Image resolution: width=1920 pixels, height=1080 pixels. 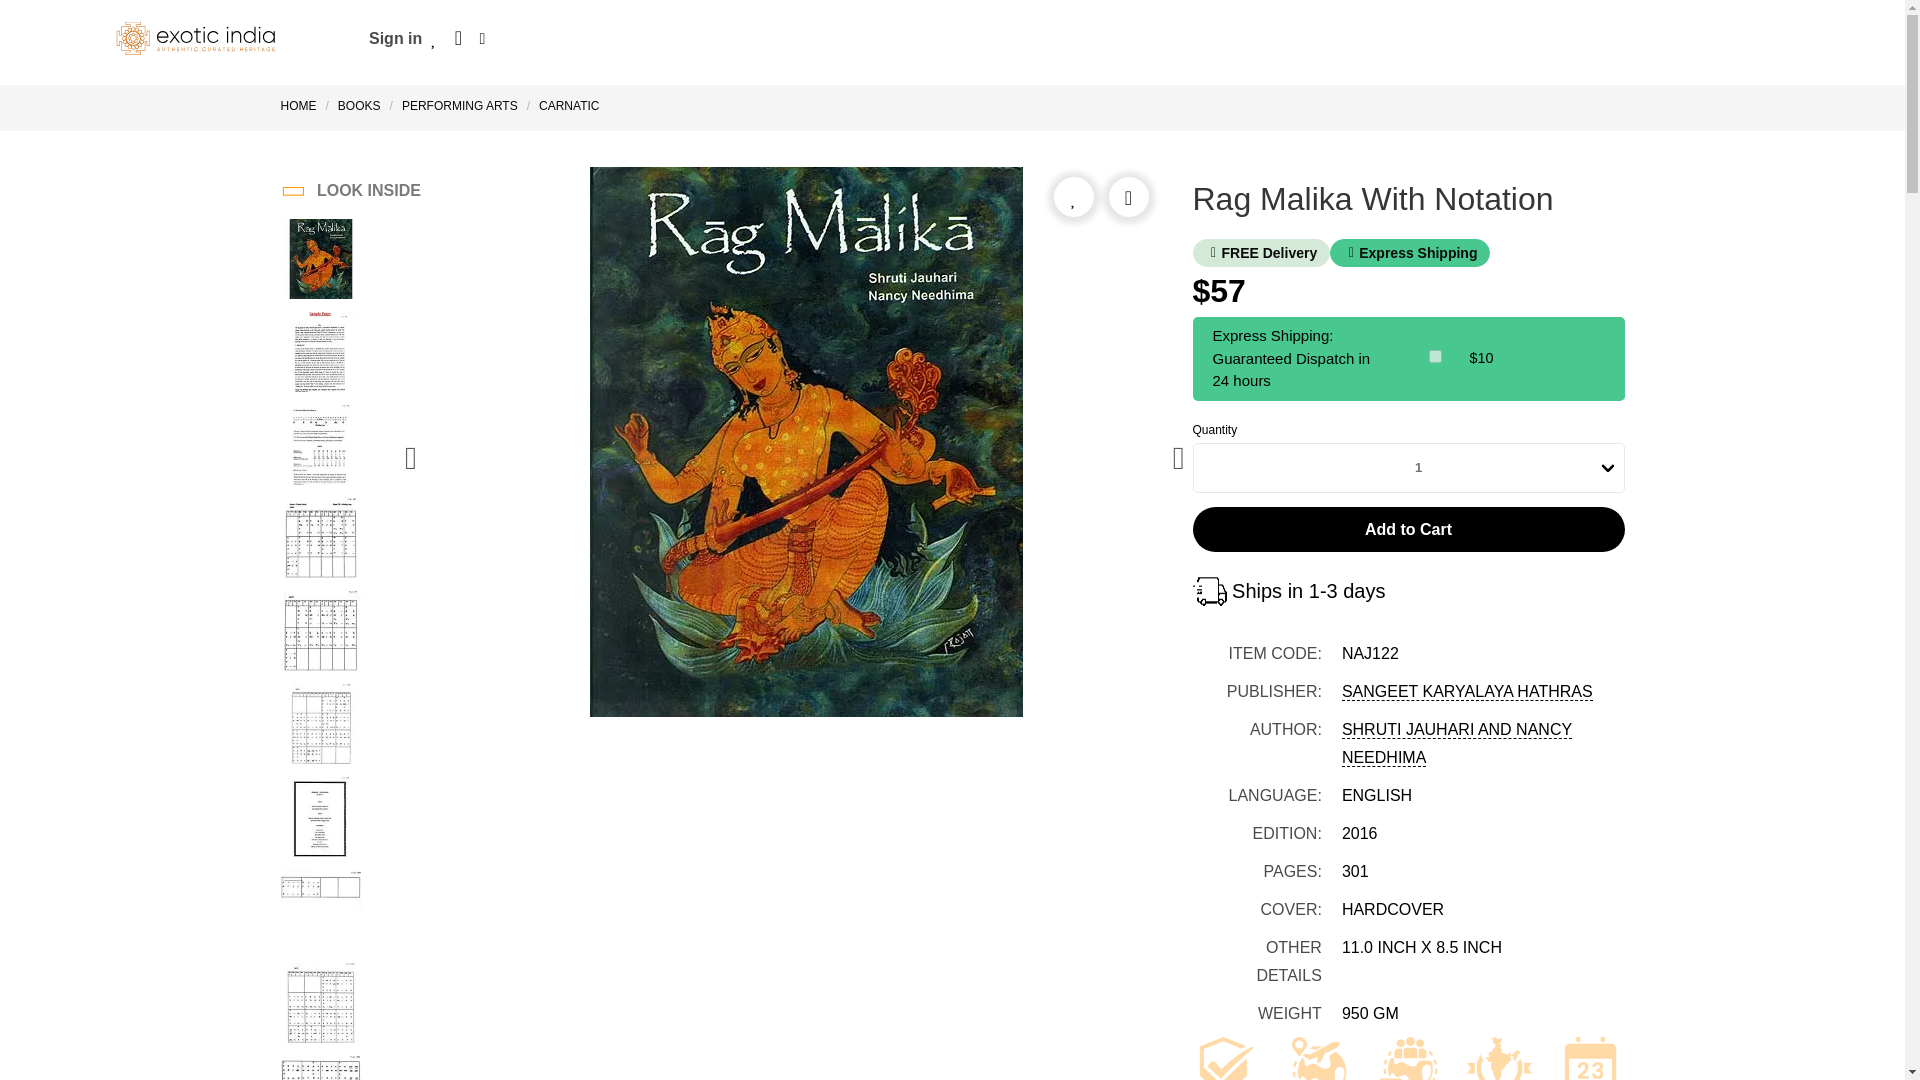 I want to click on Rag Malika With Notation, so click(x=320, y=448).